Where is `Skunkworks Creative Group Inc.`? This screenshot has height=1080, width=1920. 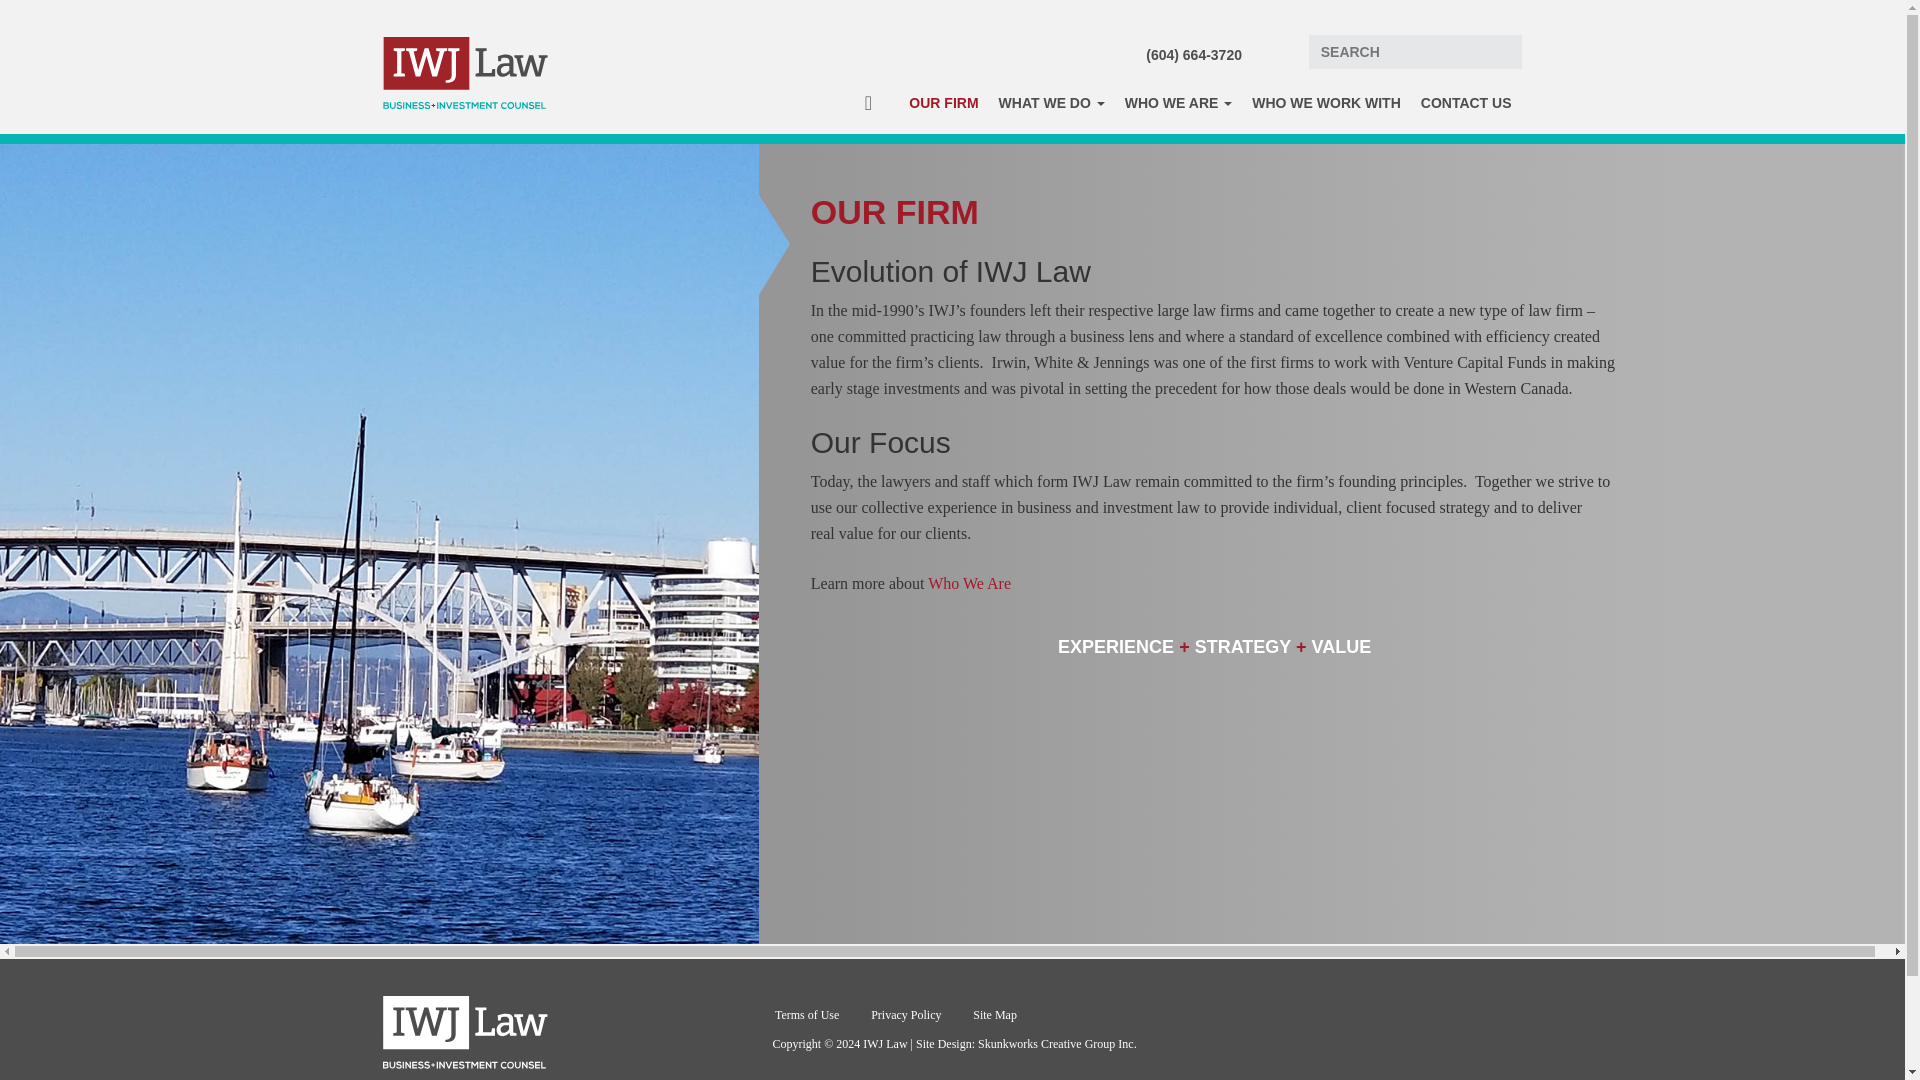
Skunkworks Creative Group Inc. is located at coordinates (1056, 1043).